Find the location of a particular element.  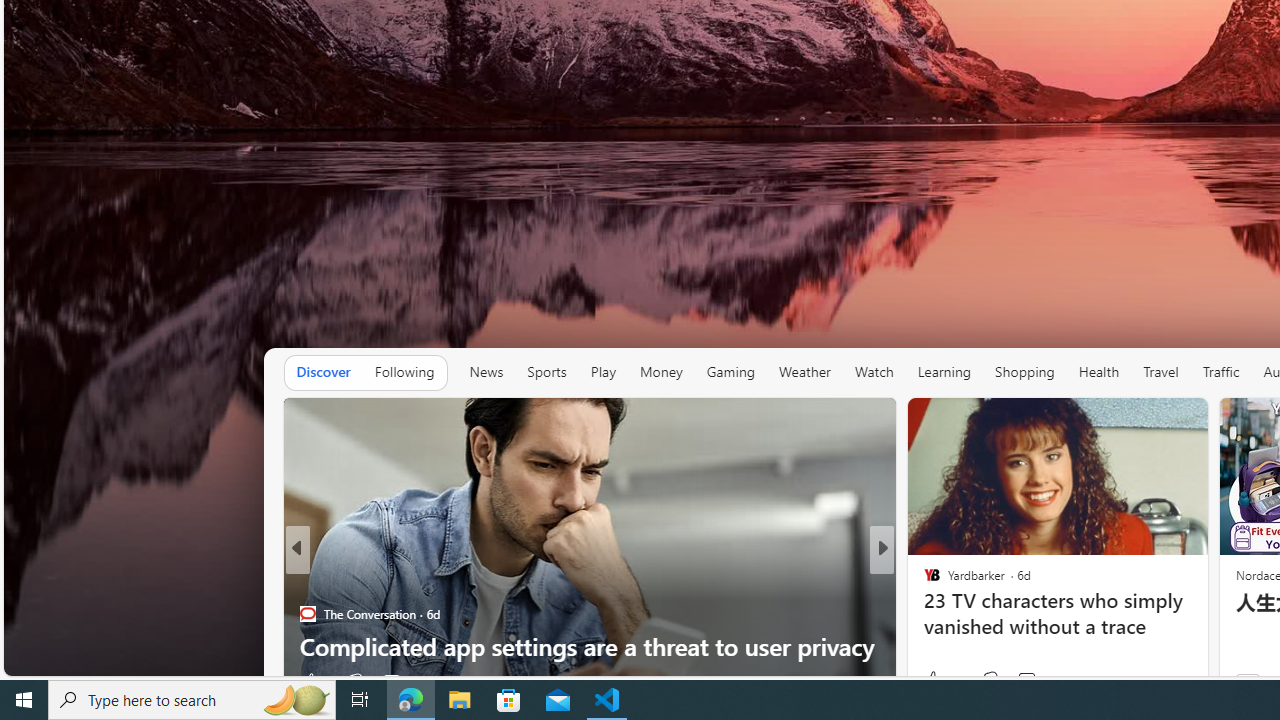

View comments 2 Comment is located at coordinates (1014, 681).